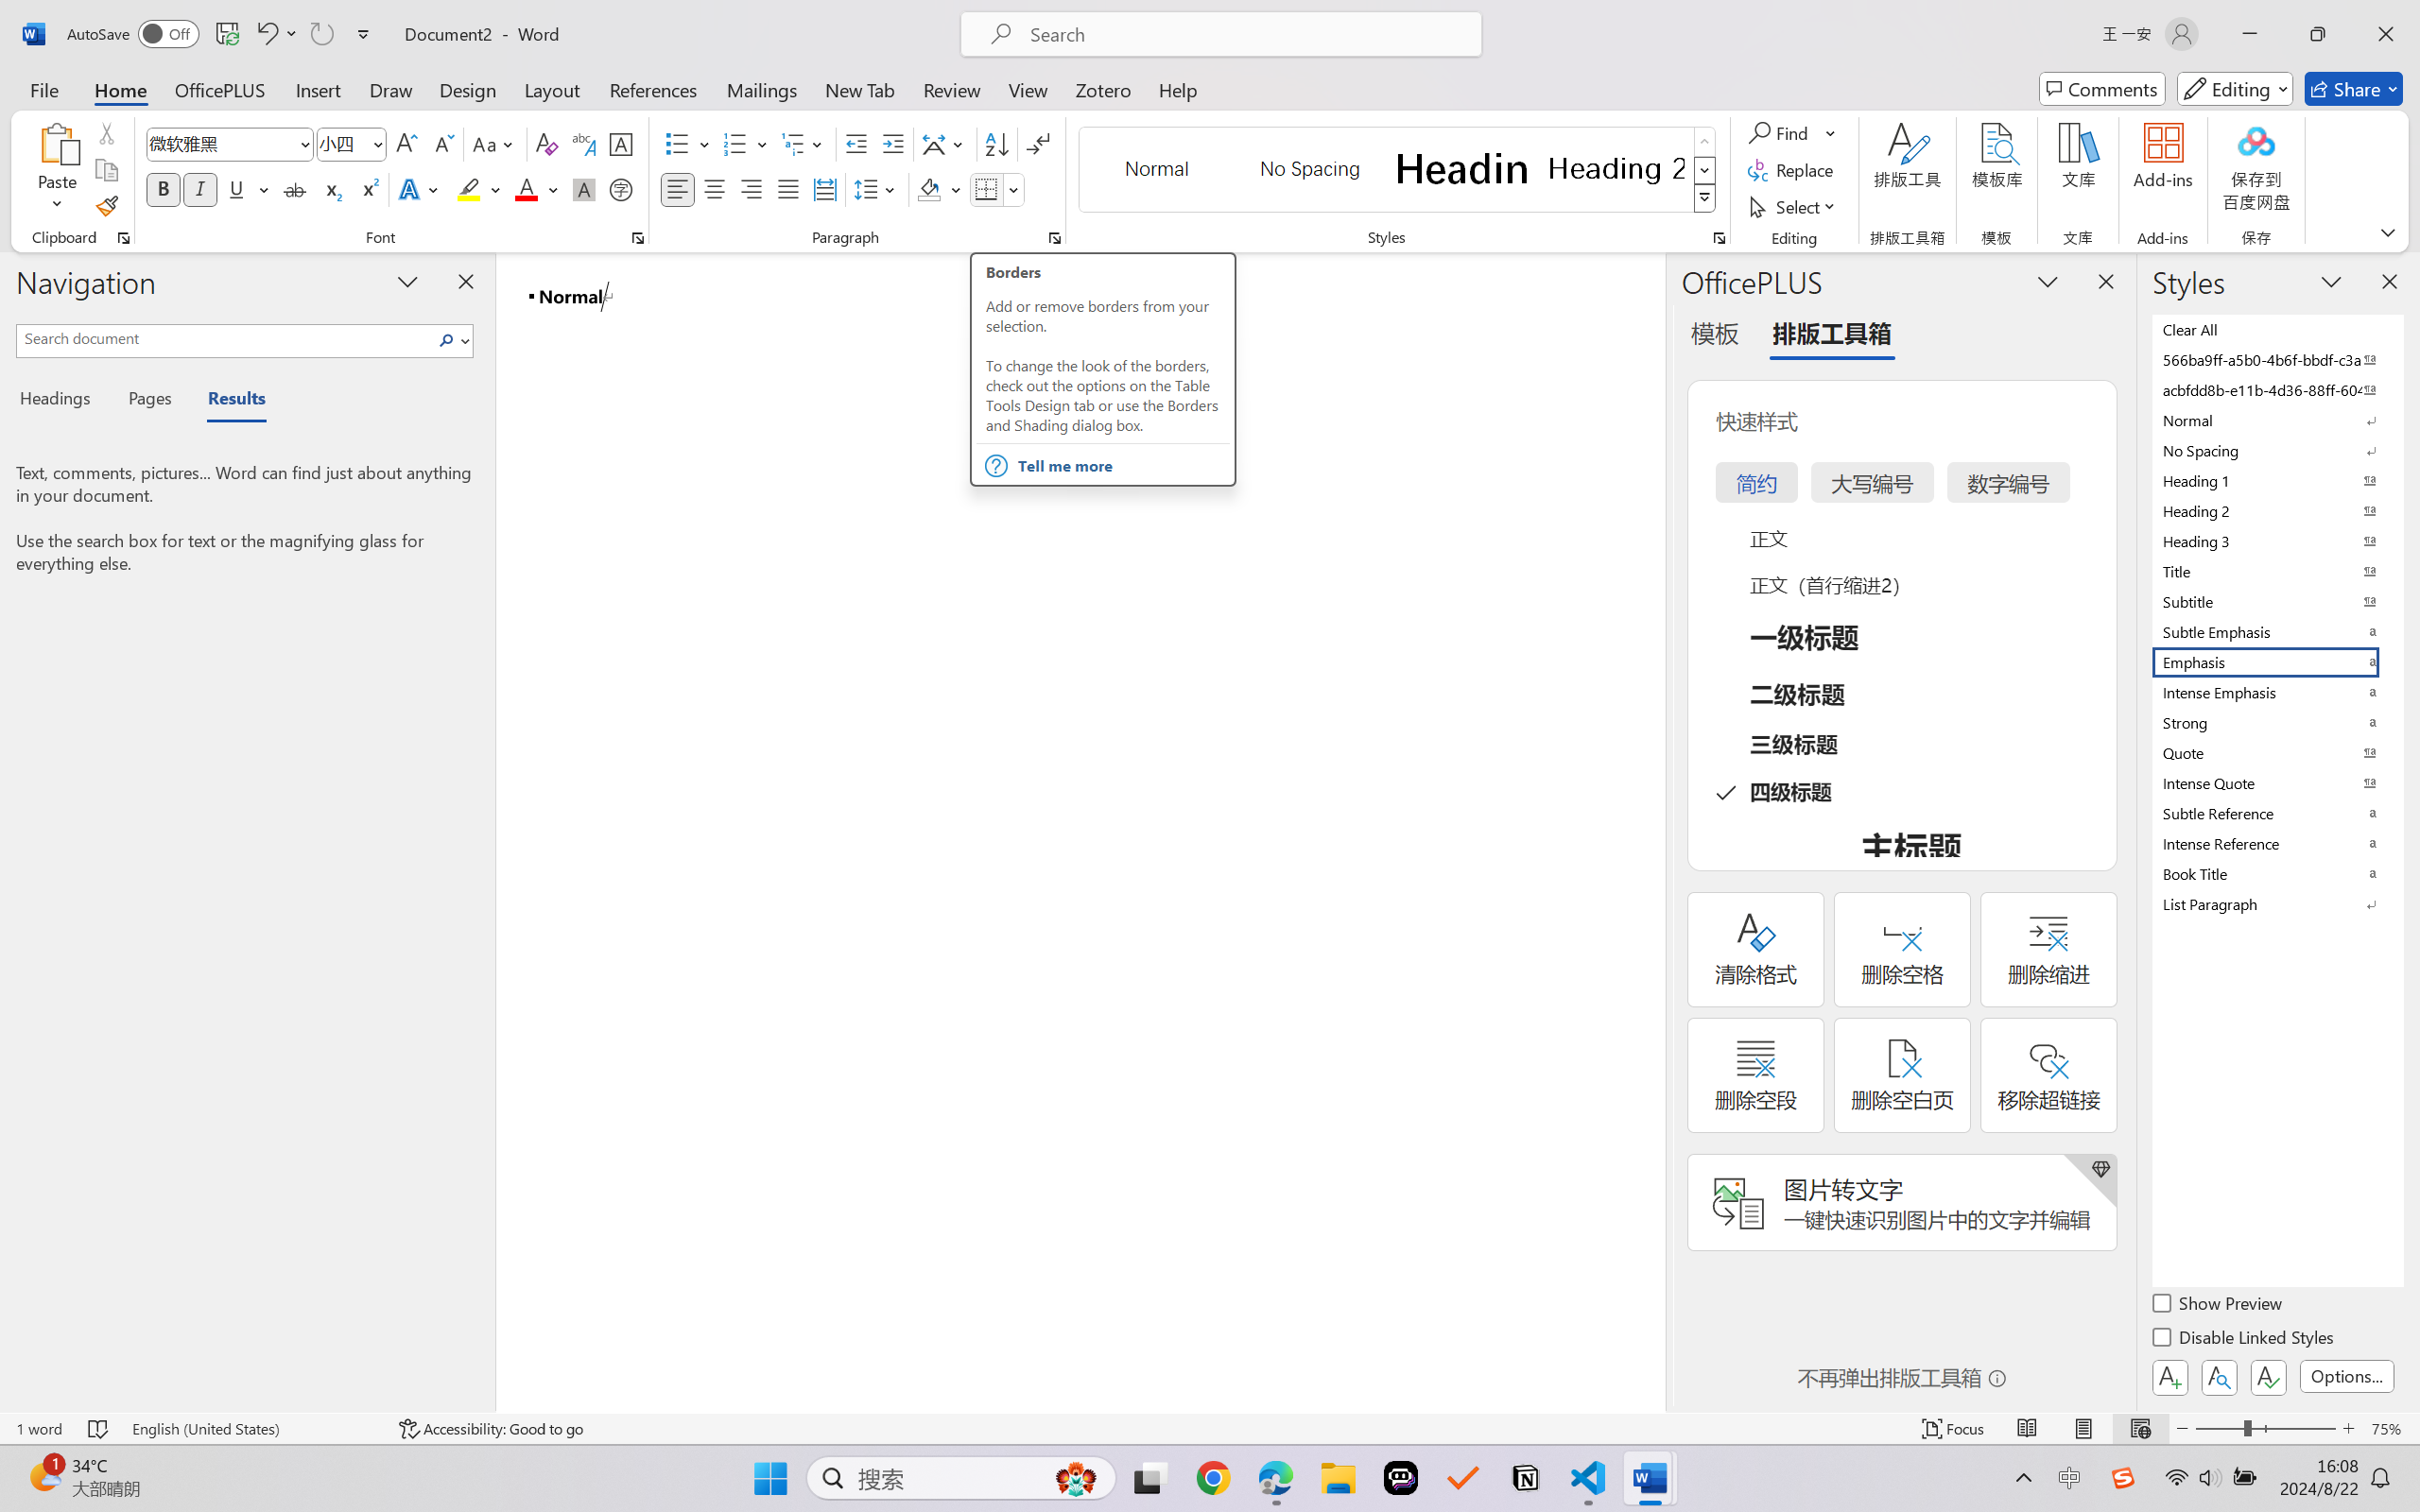 The width and height of the screenshot is (2420, 1512). What do you see at coordinates (391, 89) in the screenshot?
I see `Draw` at bounding box center [391, 89].